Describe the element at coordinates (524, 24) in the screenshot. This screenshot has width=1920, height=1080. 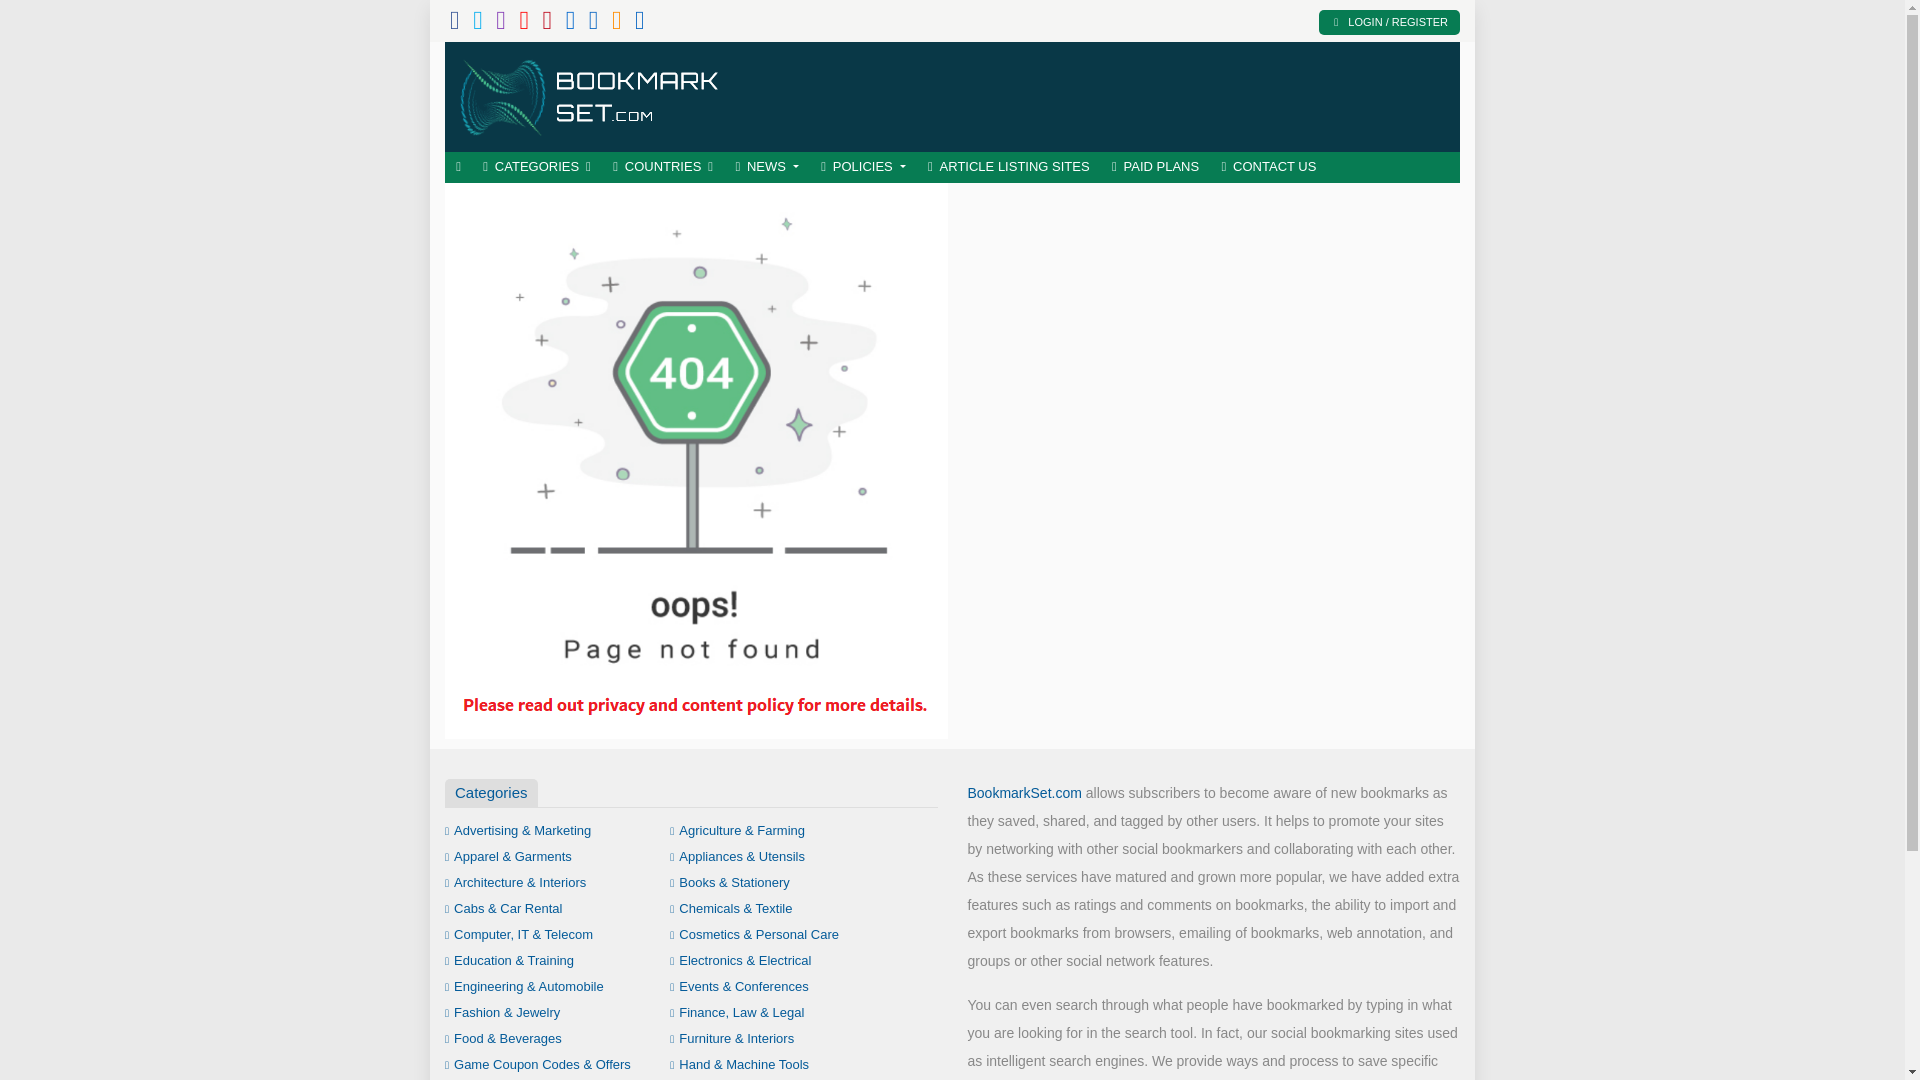
I see `YouTube` at that location.